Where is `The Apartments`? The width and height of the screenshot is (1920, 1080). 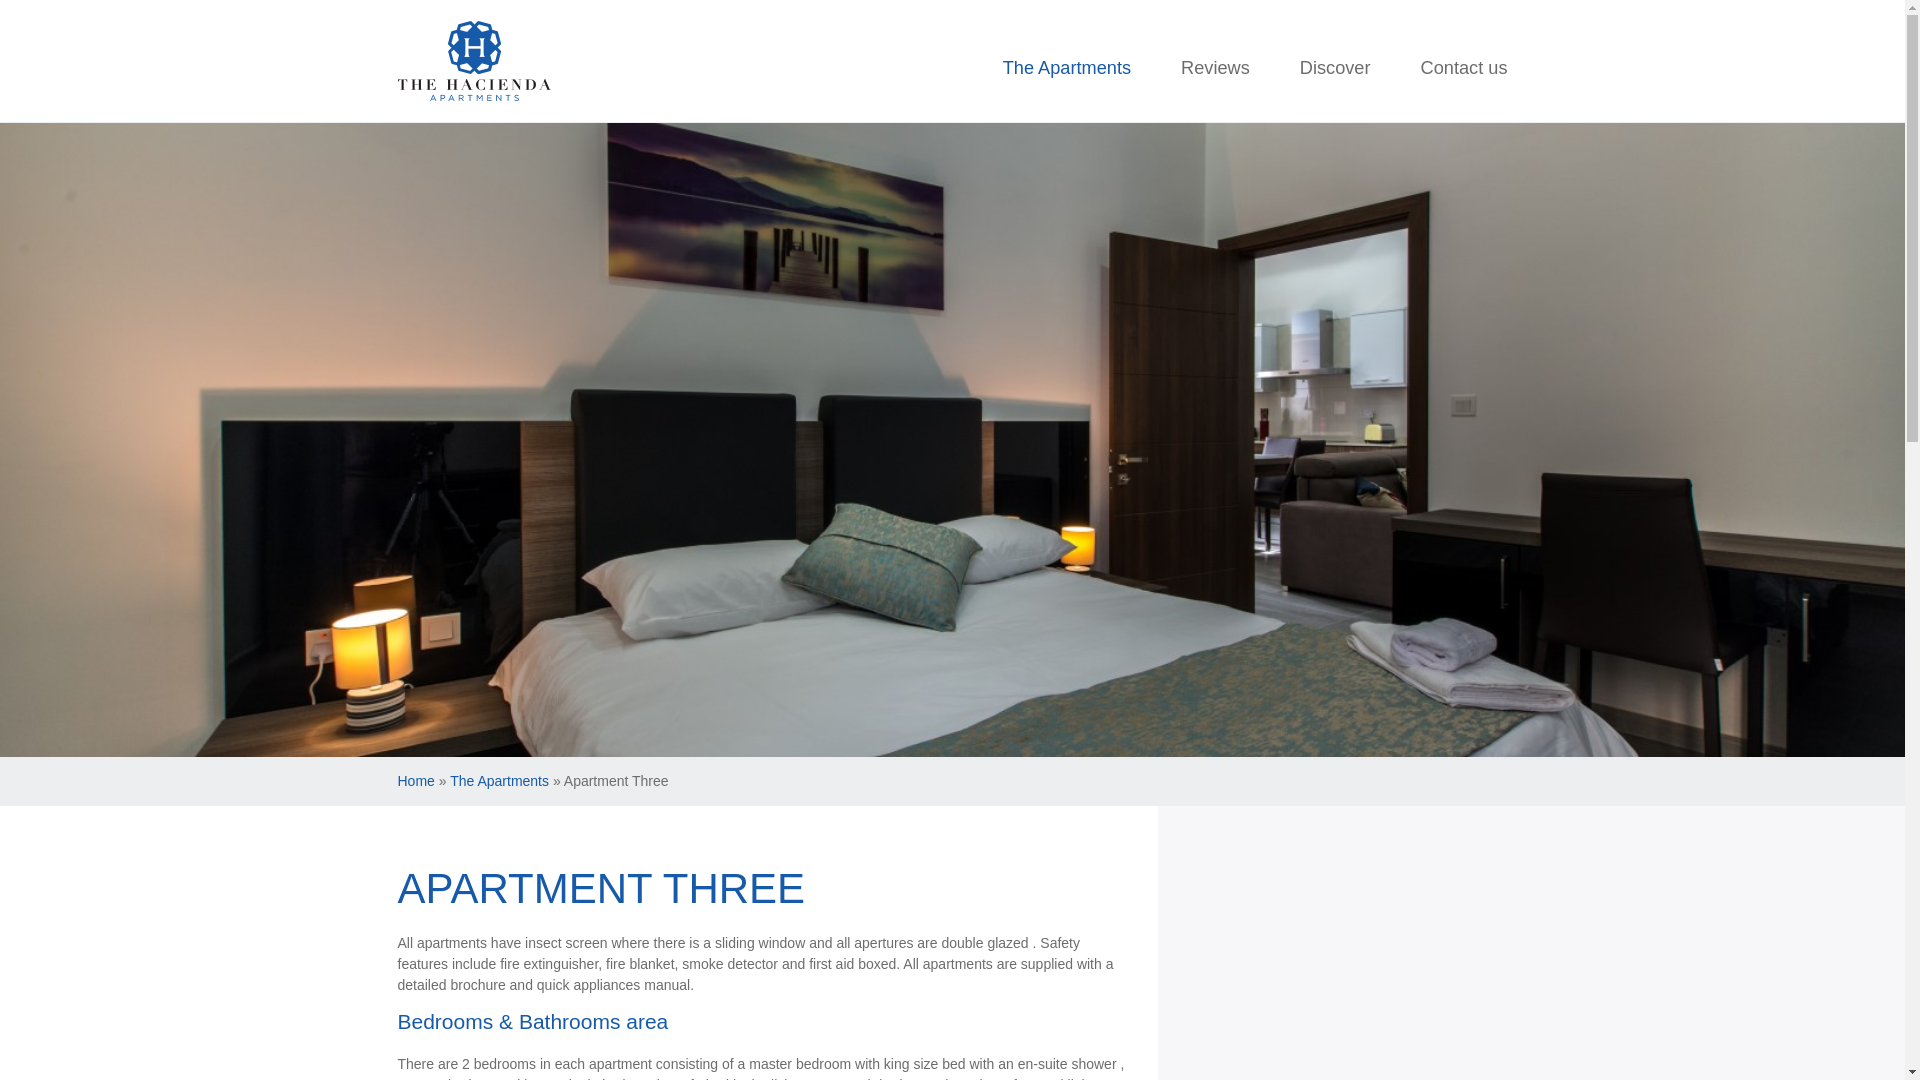 The Apartments is located at coordinates (1066, 68).